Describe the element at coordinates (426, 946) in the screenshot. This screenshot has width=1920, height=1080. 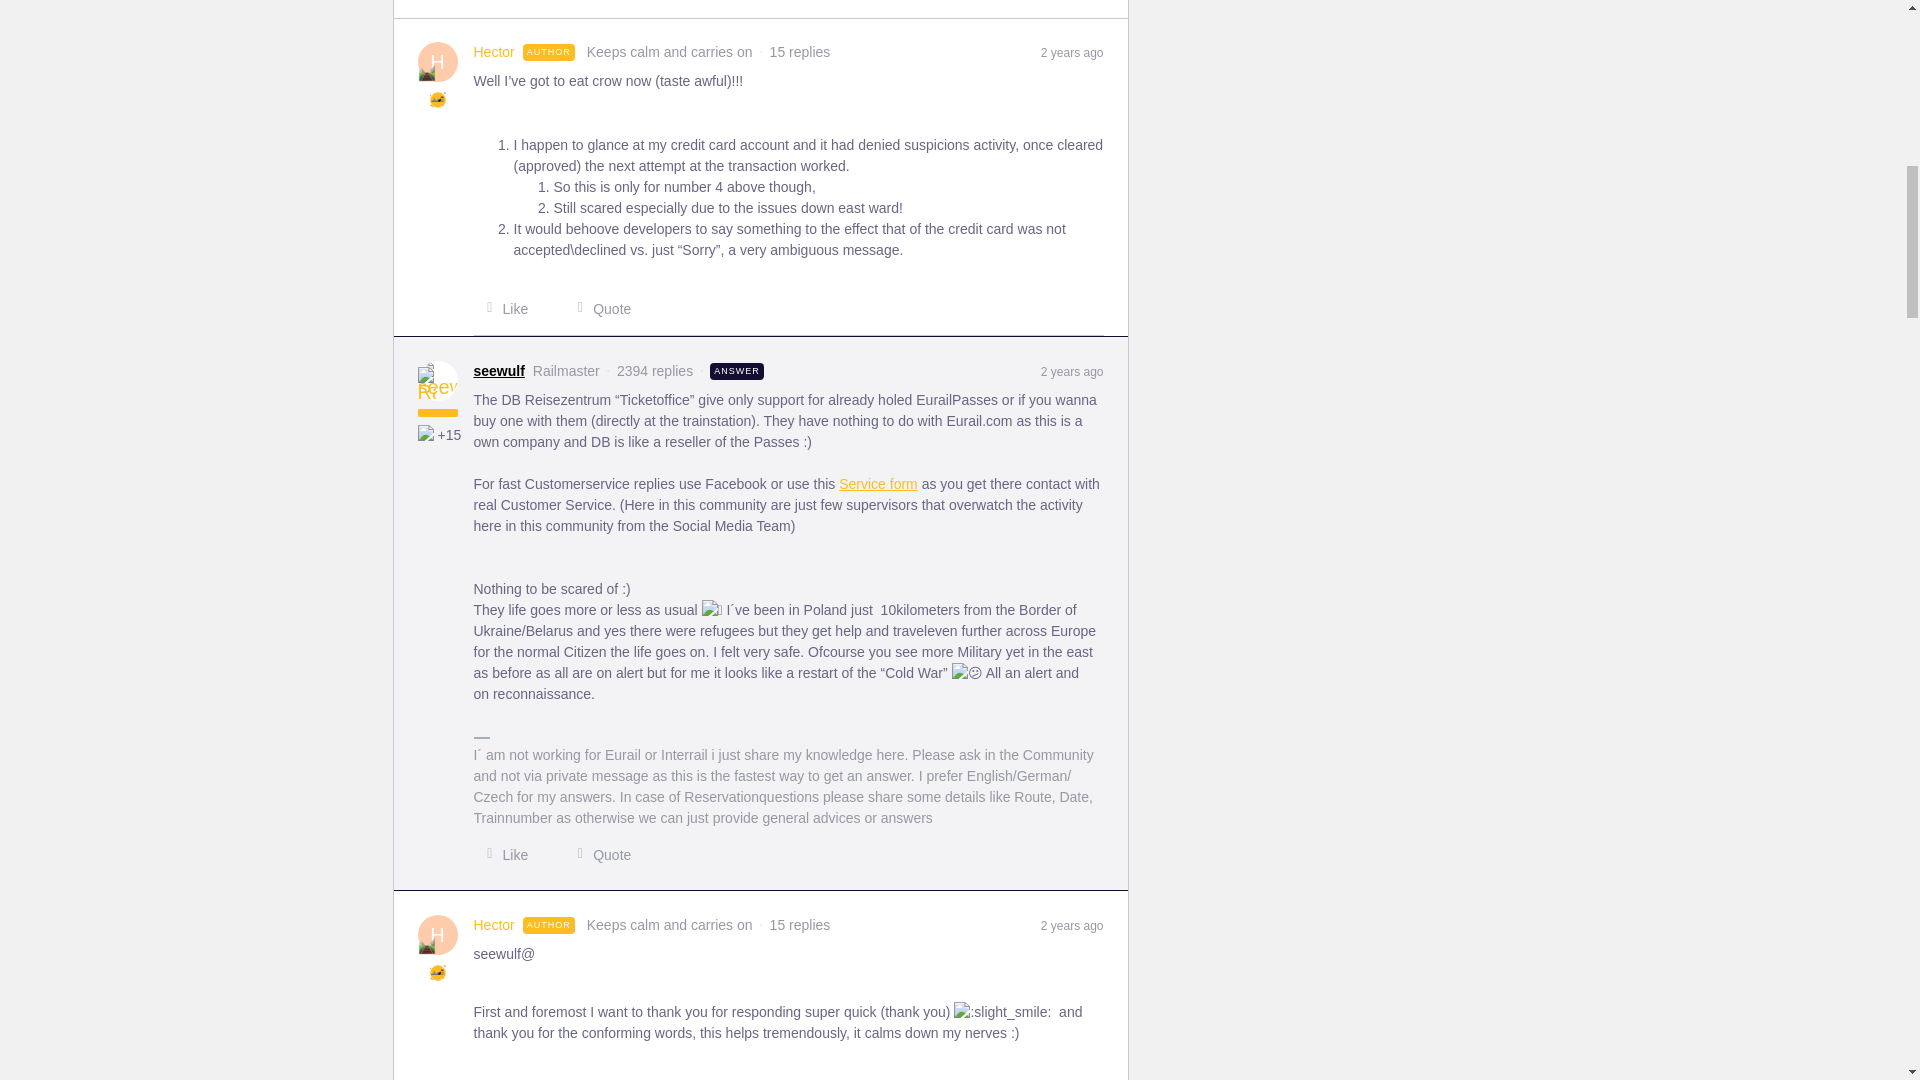
I see `Keeps calm and carries on` at that location.